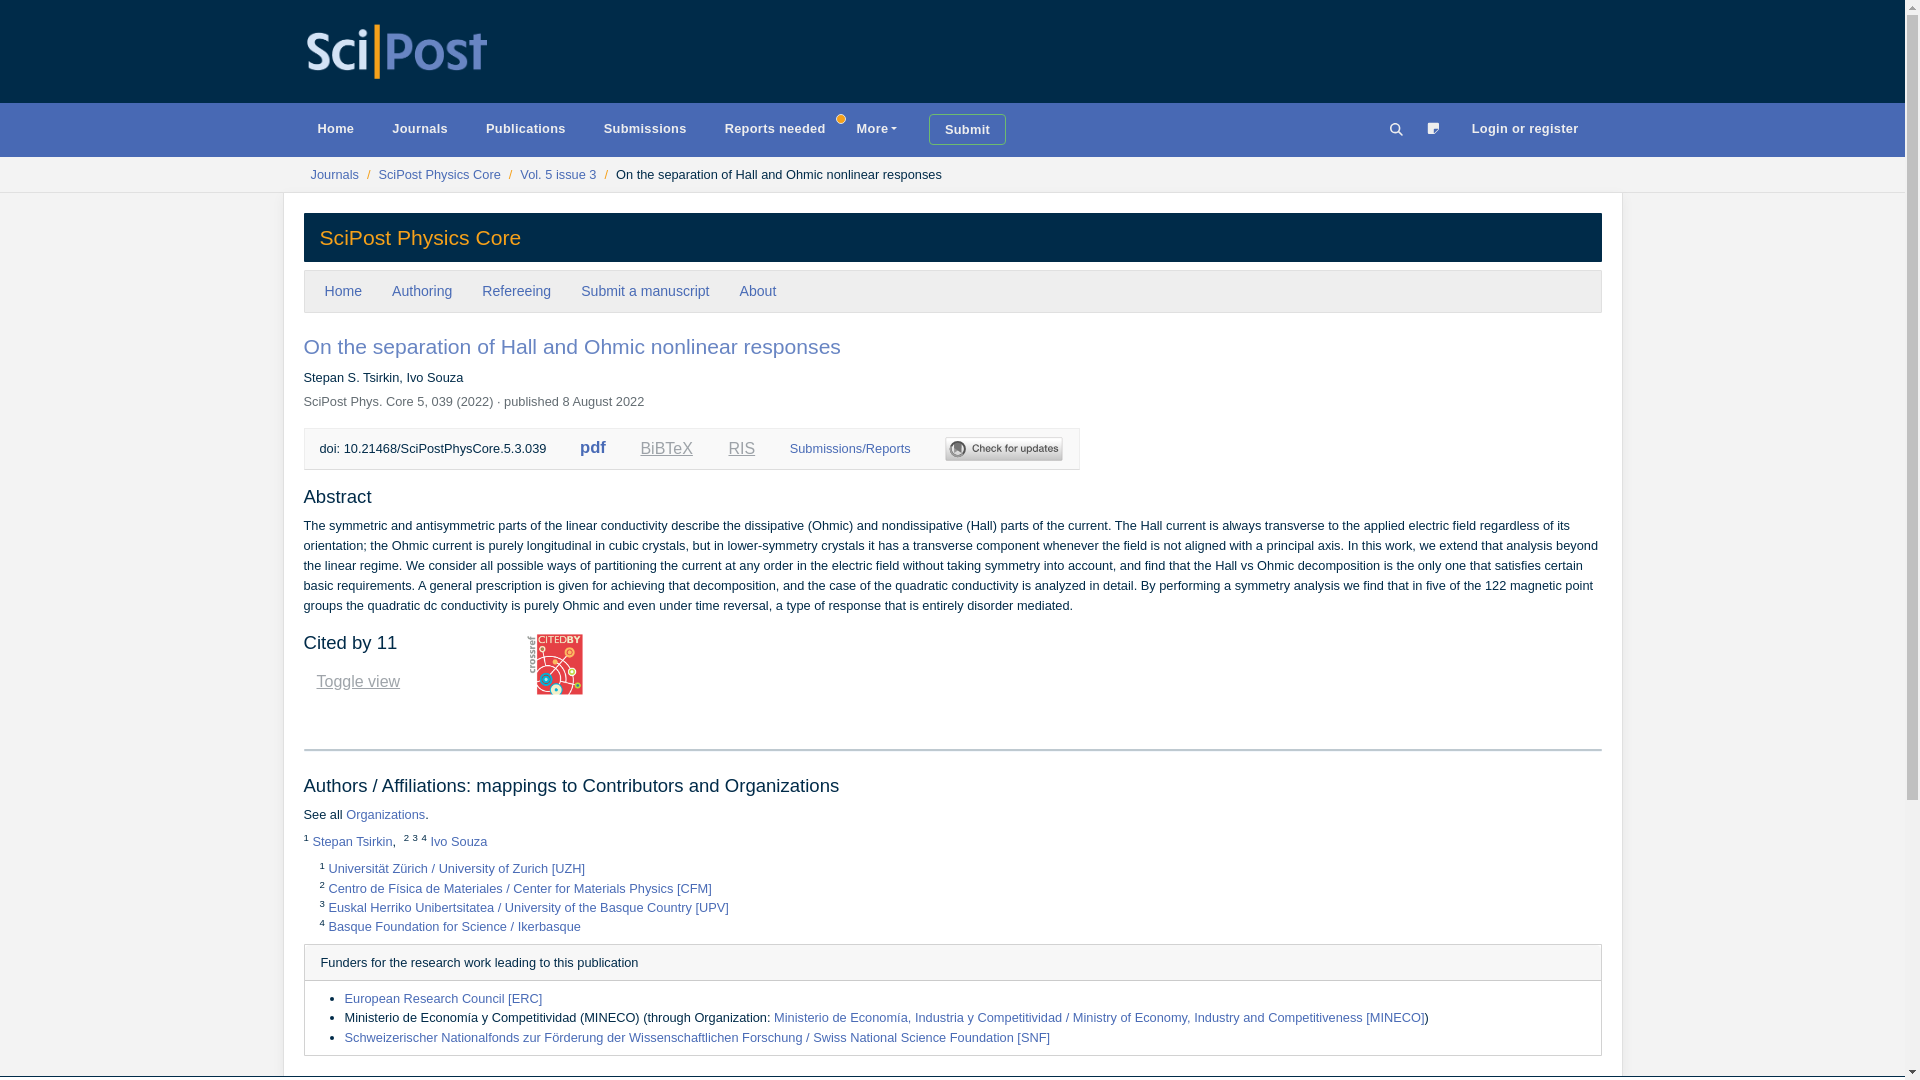  Describe the element at coordinates (644, 291) in the screenshot. I see `Home` at that location.